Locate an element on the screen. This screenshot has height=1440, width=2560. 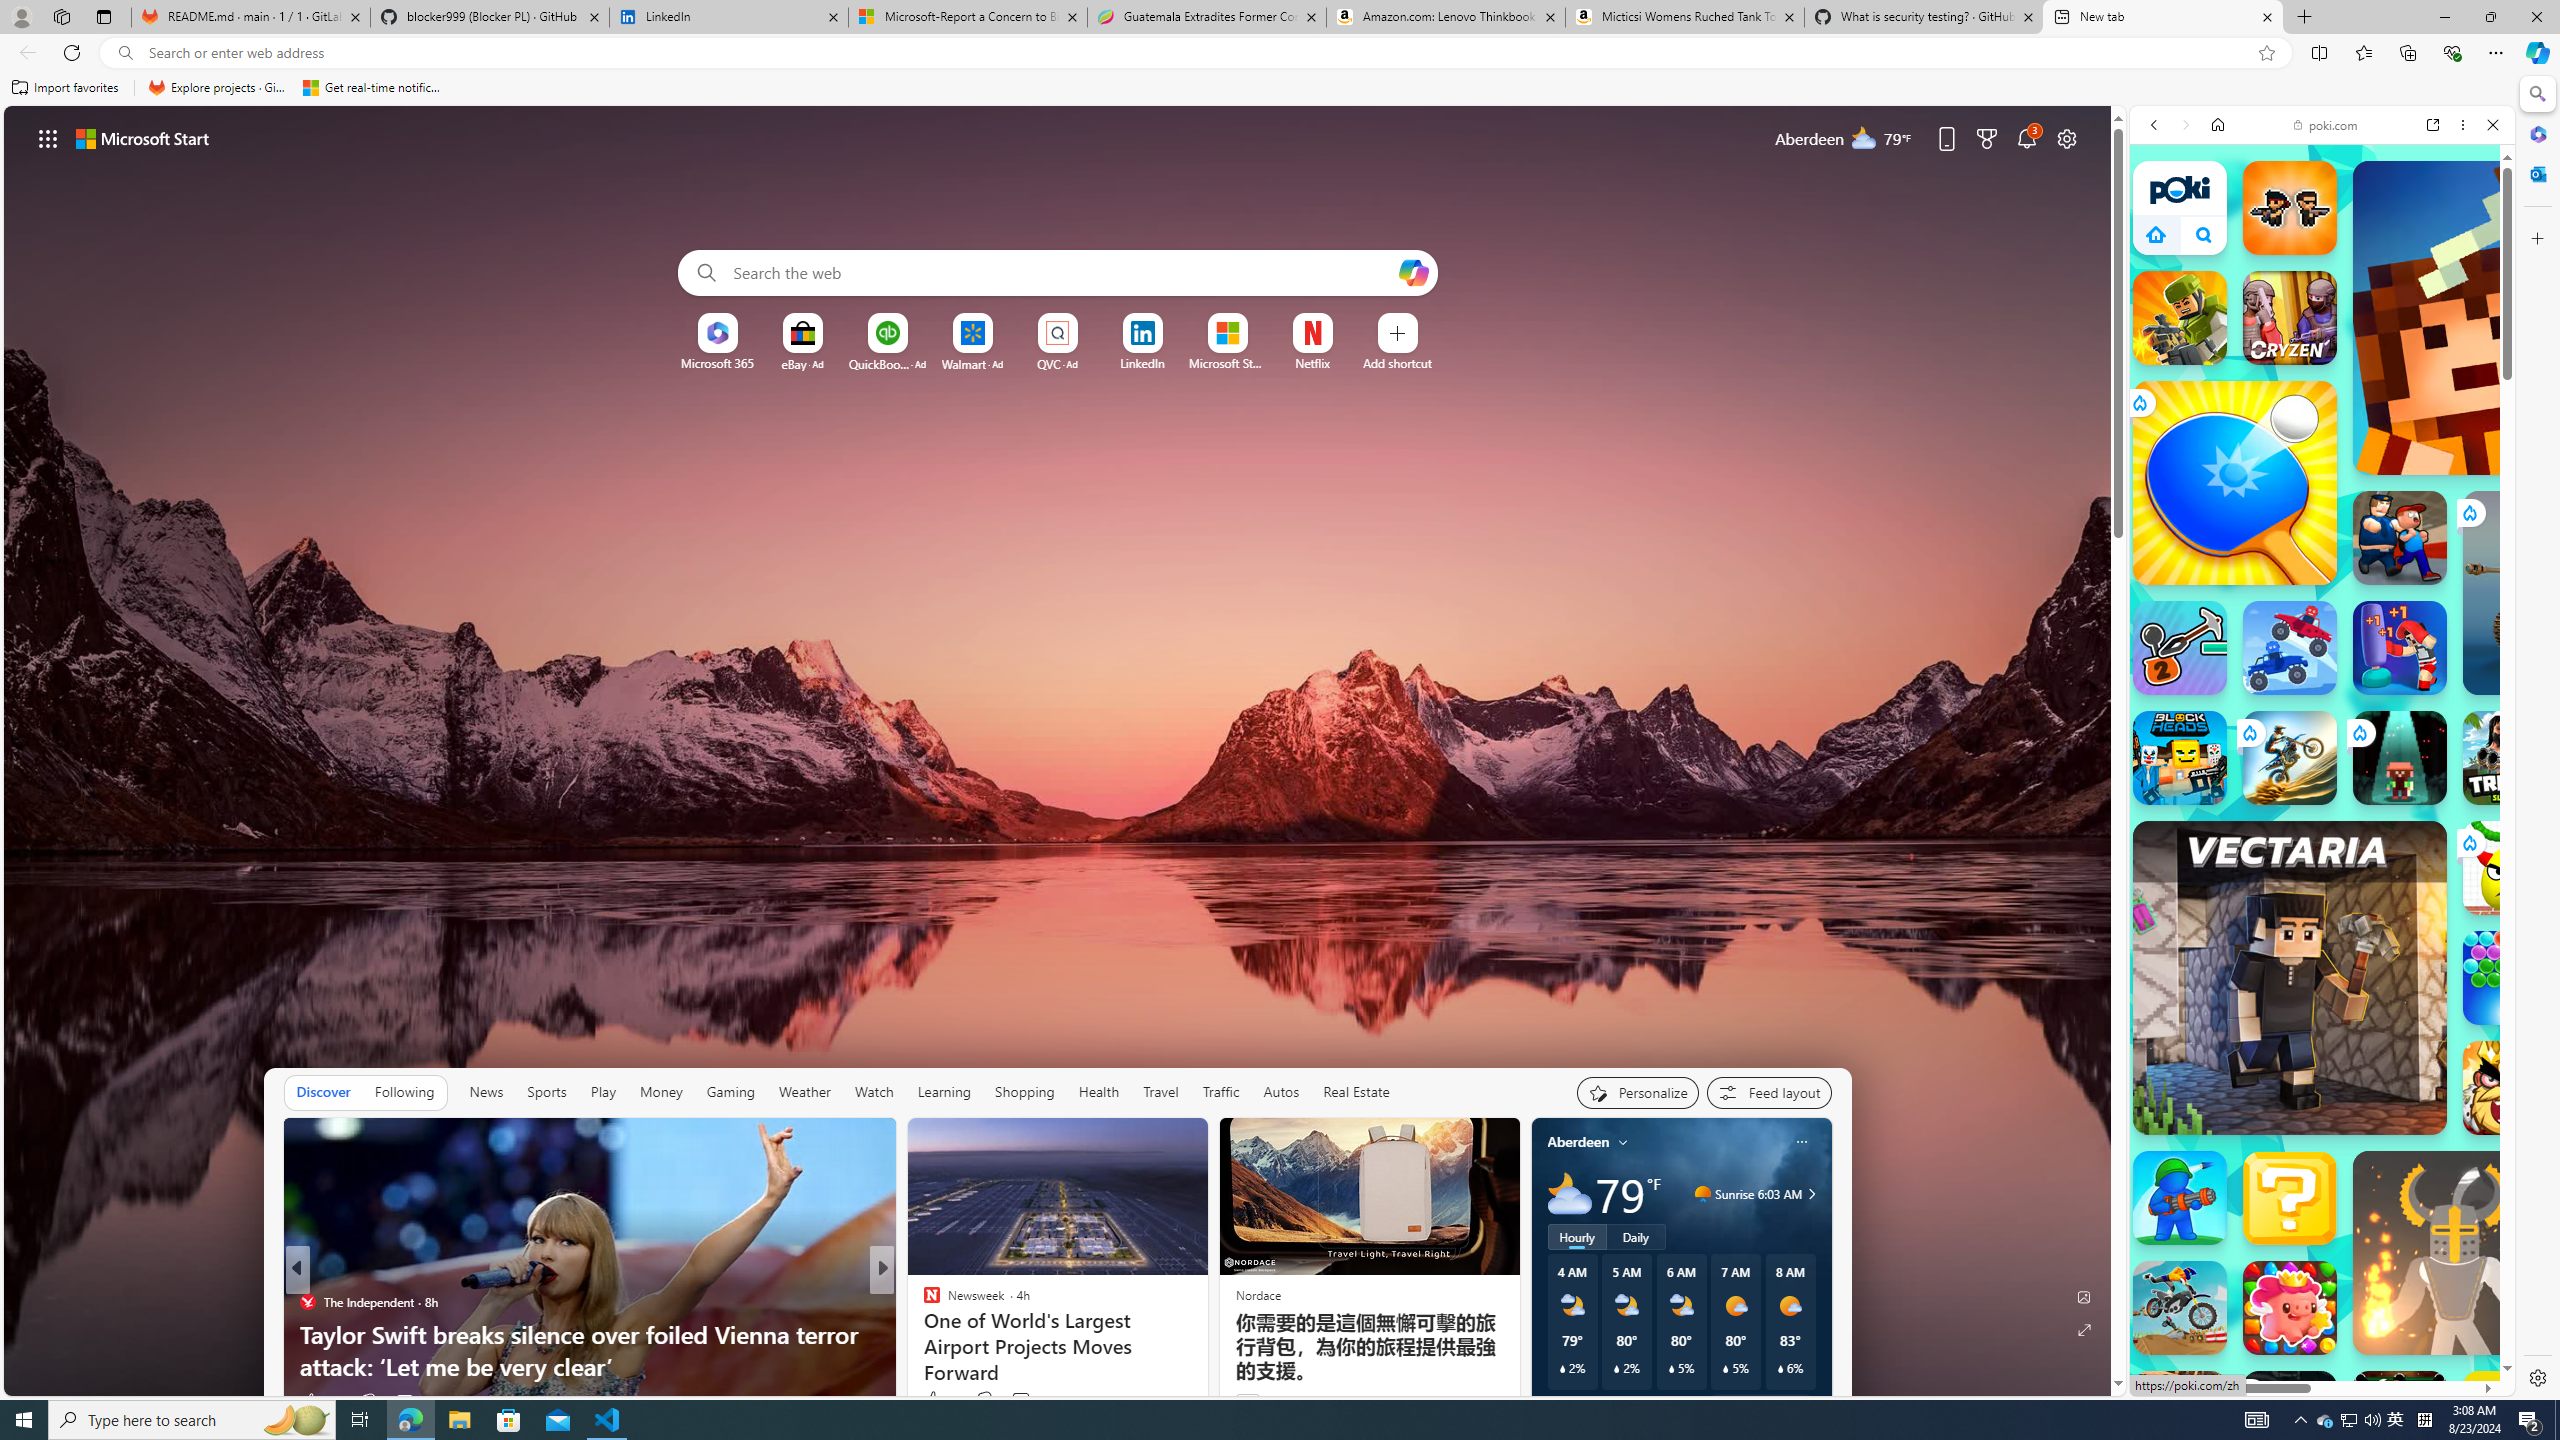
Kour.io is located at coordinates (2180, 317).